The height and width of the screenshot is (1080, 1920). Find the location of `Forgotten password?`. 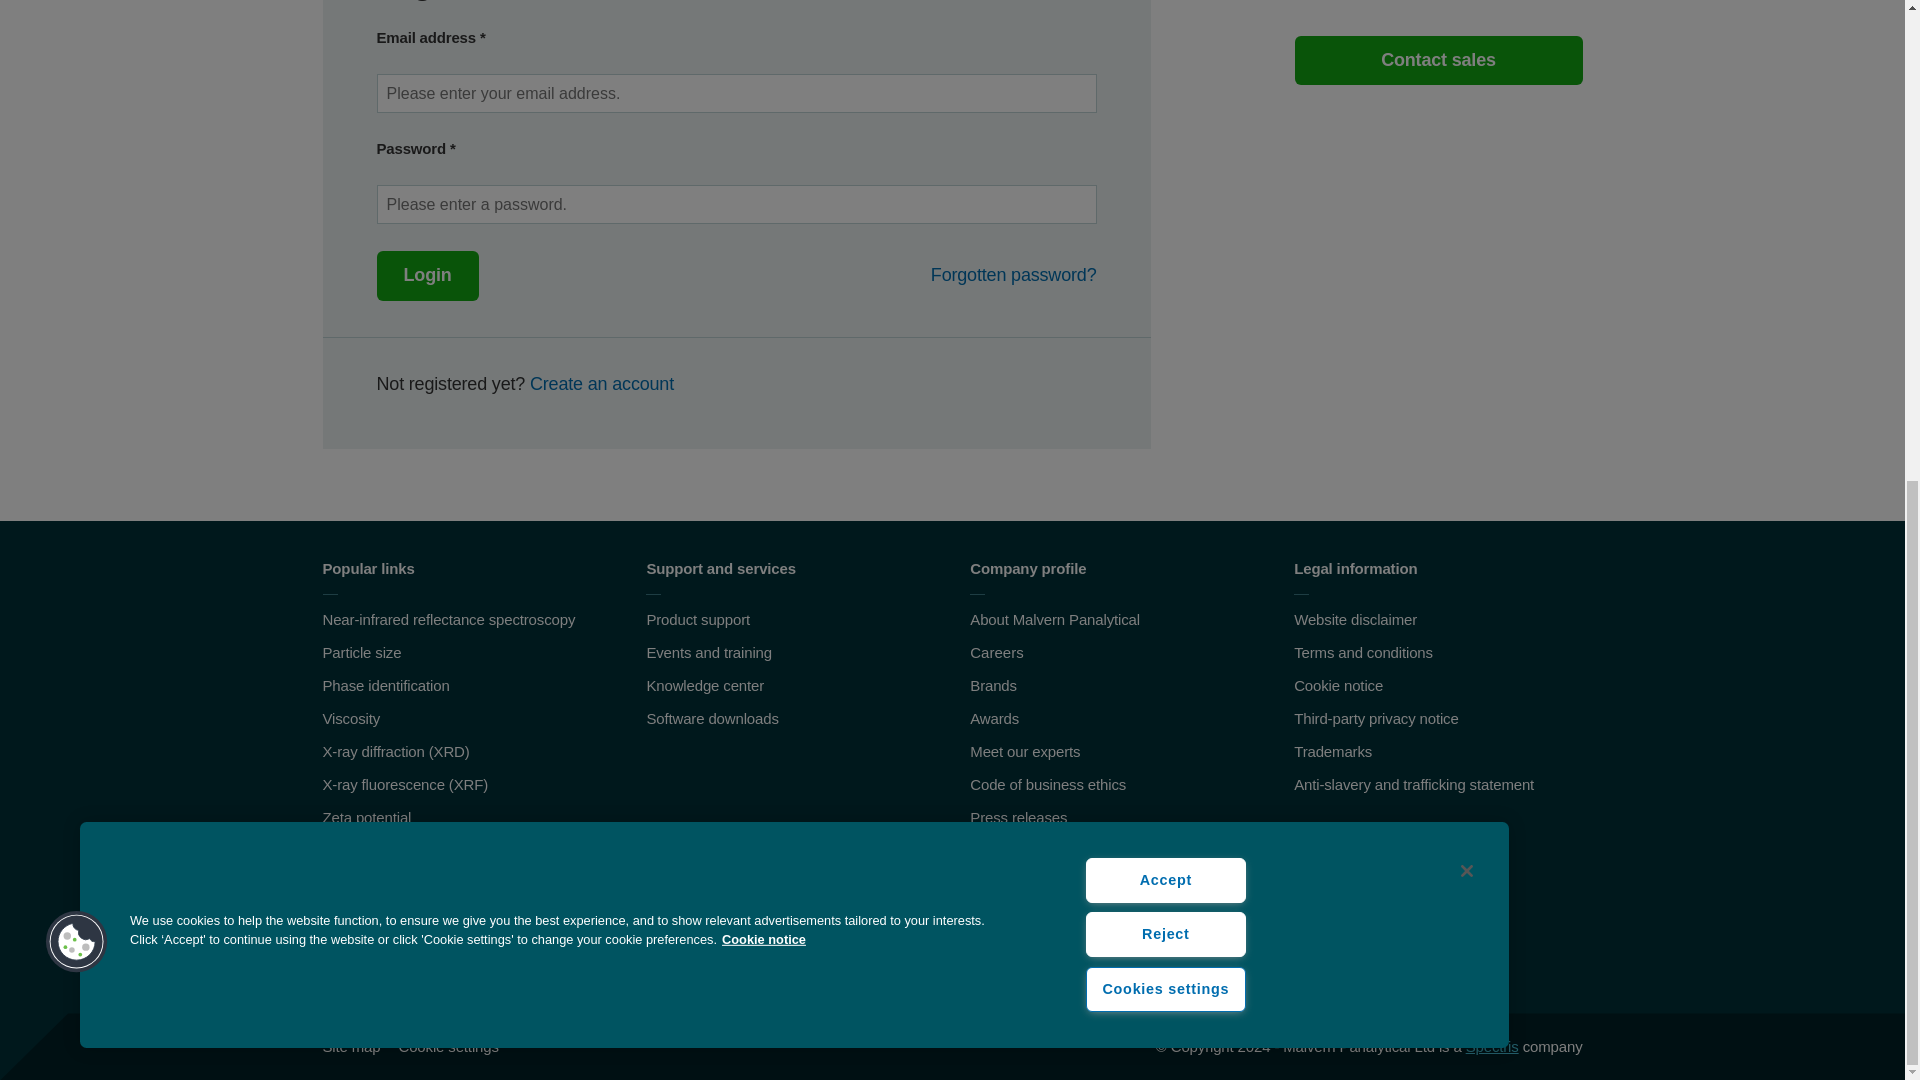

Forgotten password? is located at coordinates (1014, 276).